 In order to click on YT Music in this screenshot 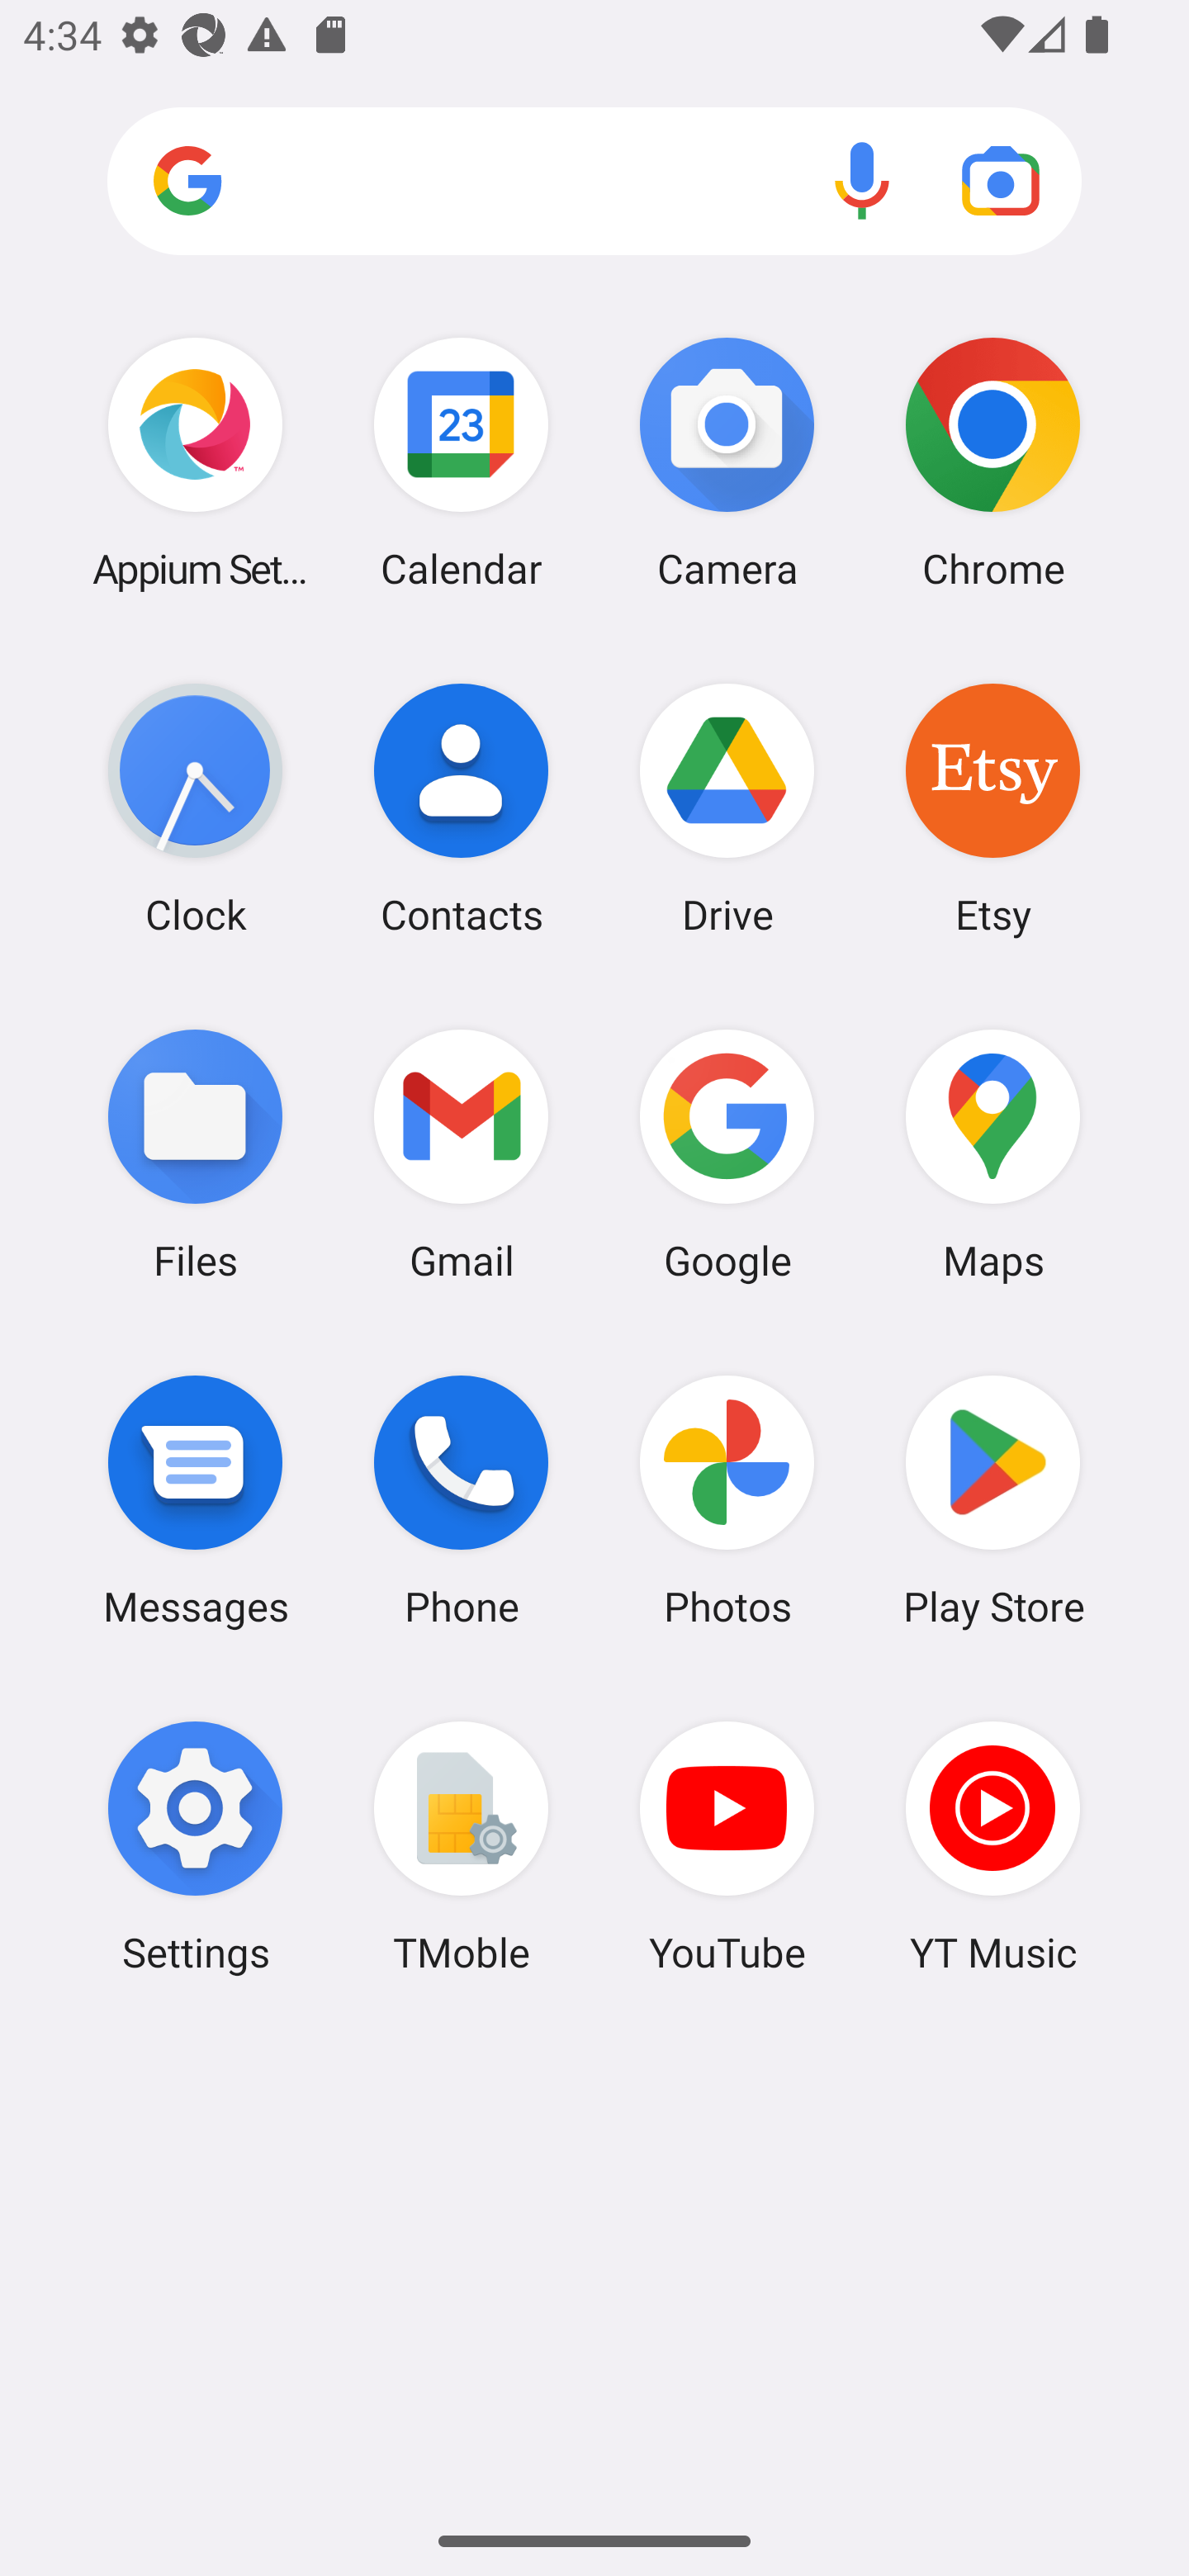, I will do `click(992, 1847)`.